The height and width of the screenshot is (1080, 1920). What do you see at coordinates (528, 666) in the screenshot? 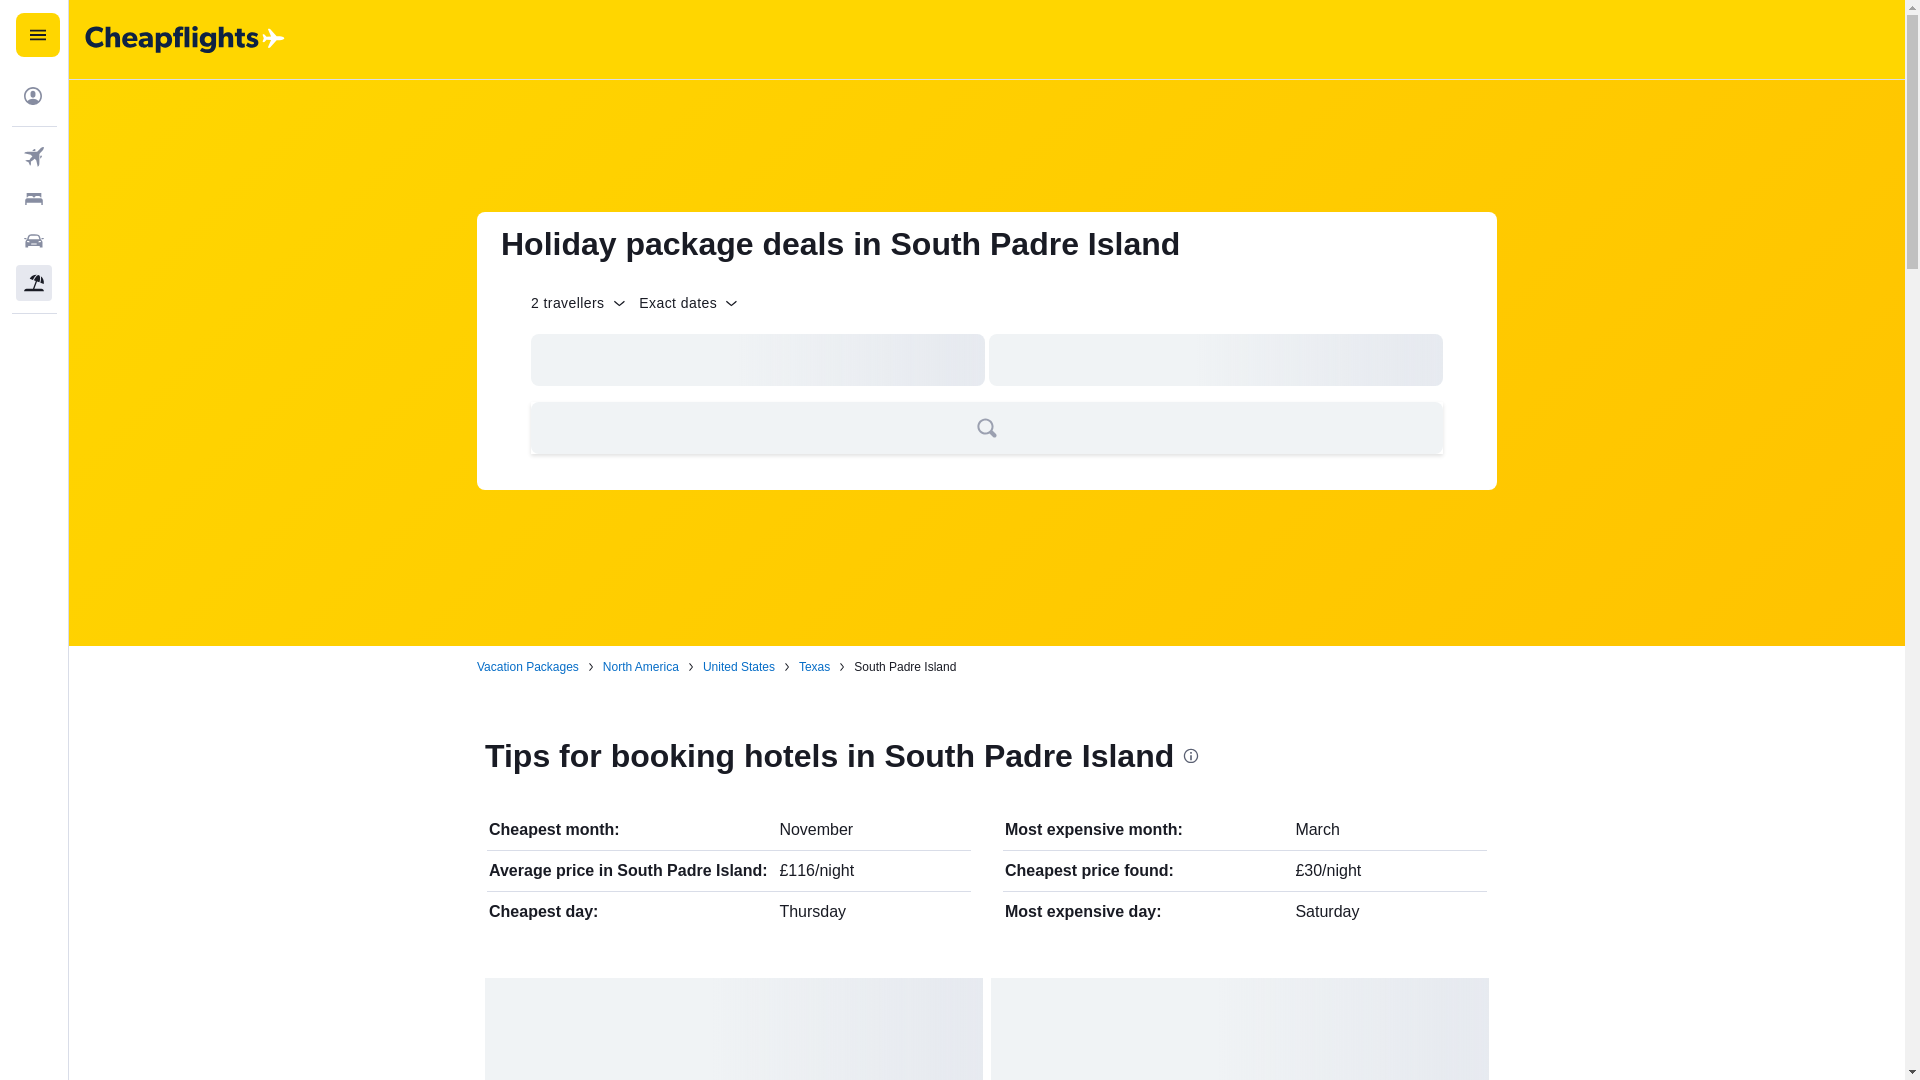
I see `Vacation Packages` at bounding box center [528, 666].